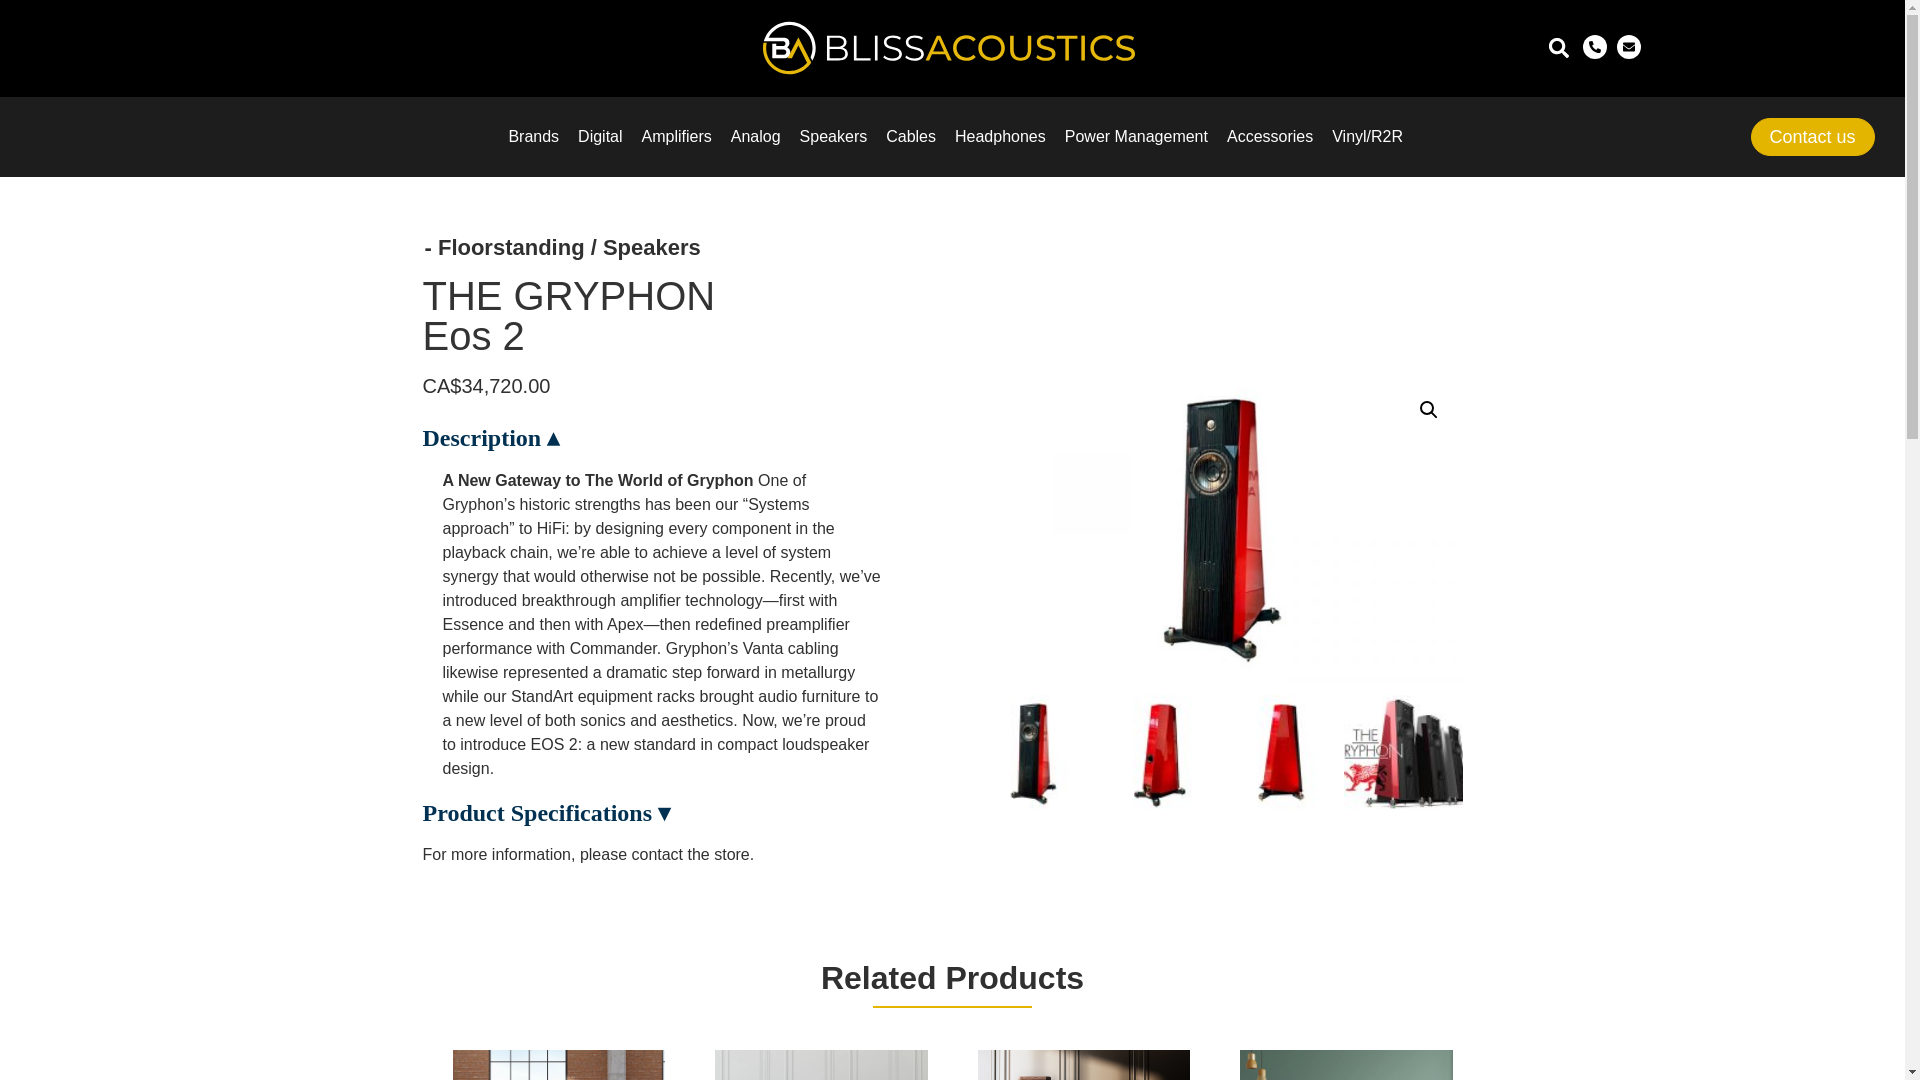 This screenshot has height=1080, width=1920. I want to click on Brands, so click(533, 137).